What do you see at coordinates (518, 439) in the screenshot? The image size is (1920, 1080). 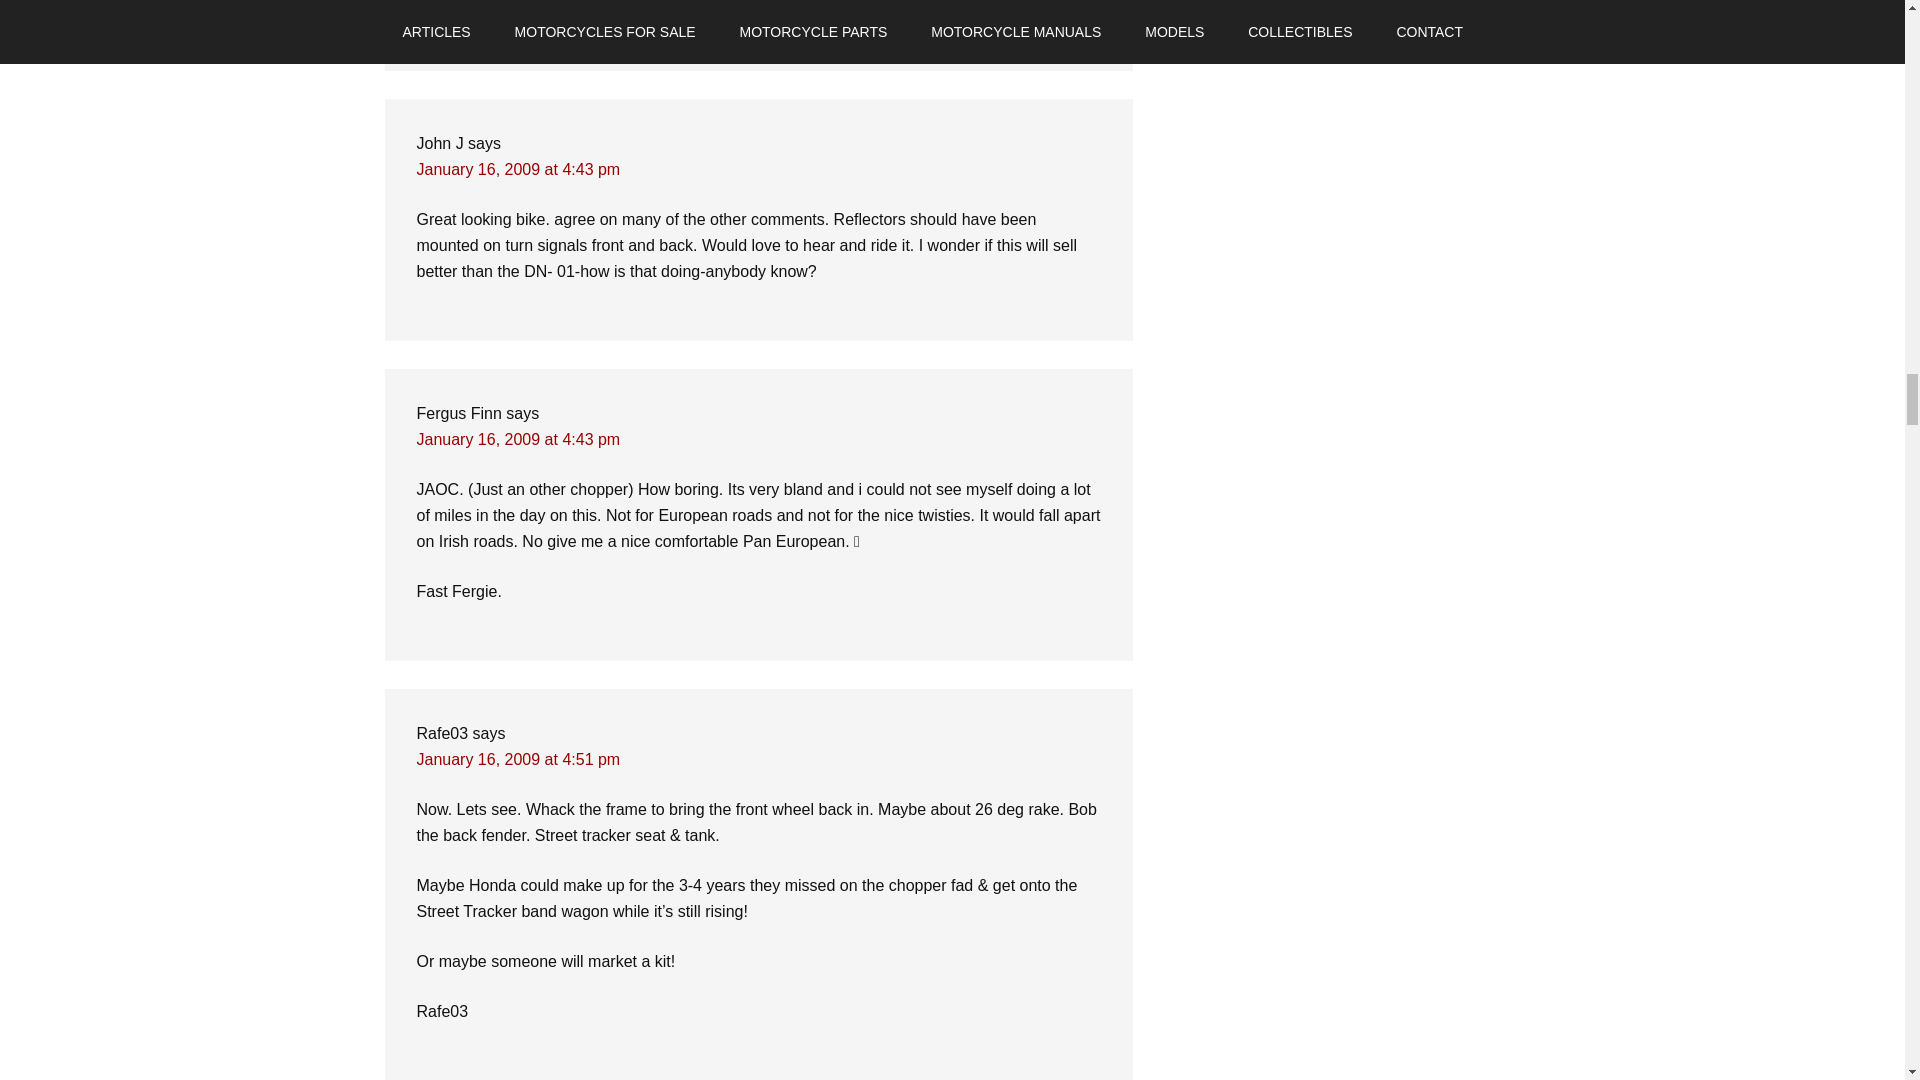 I see `January 16, 2009 at 4:43 pm` at bounding box center [518, 439].